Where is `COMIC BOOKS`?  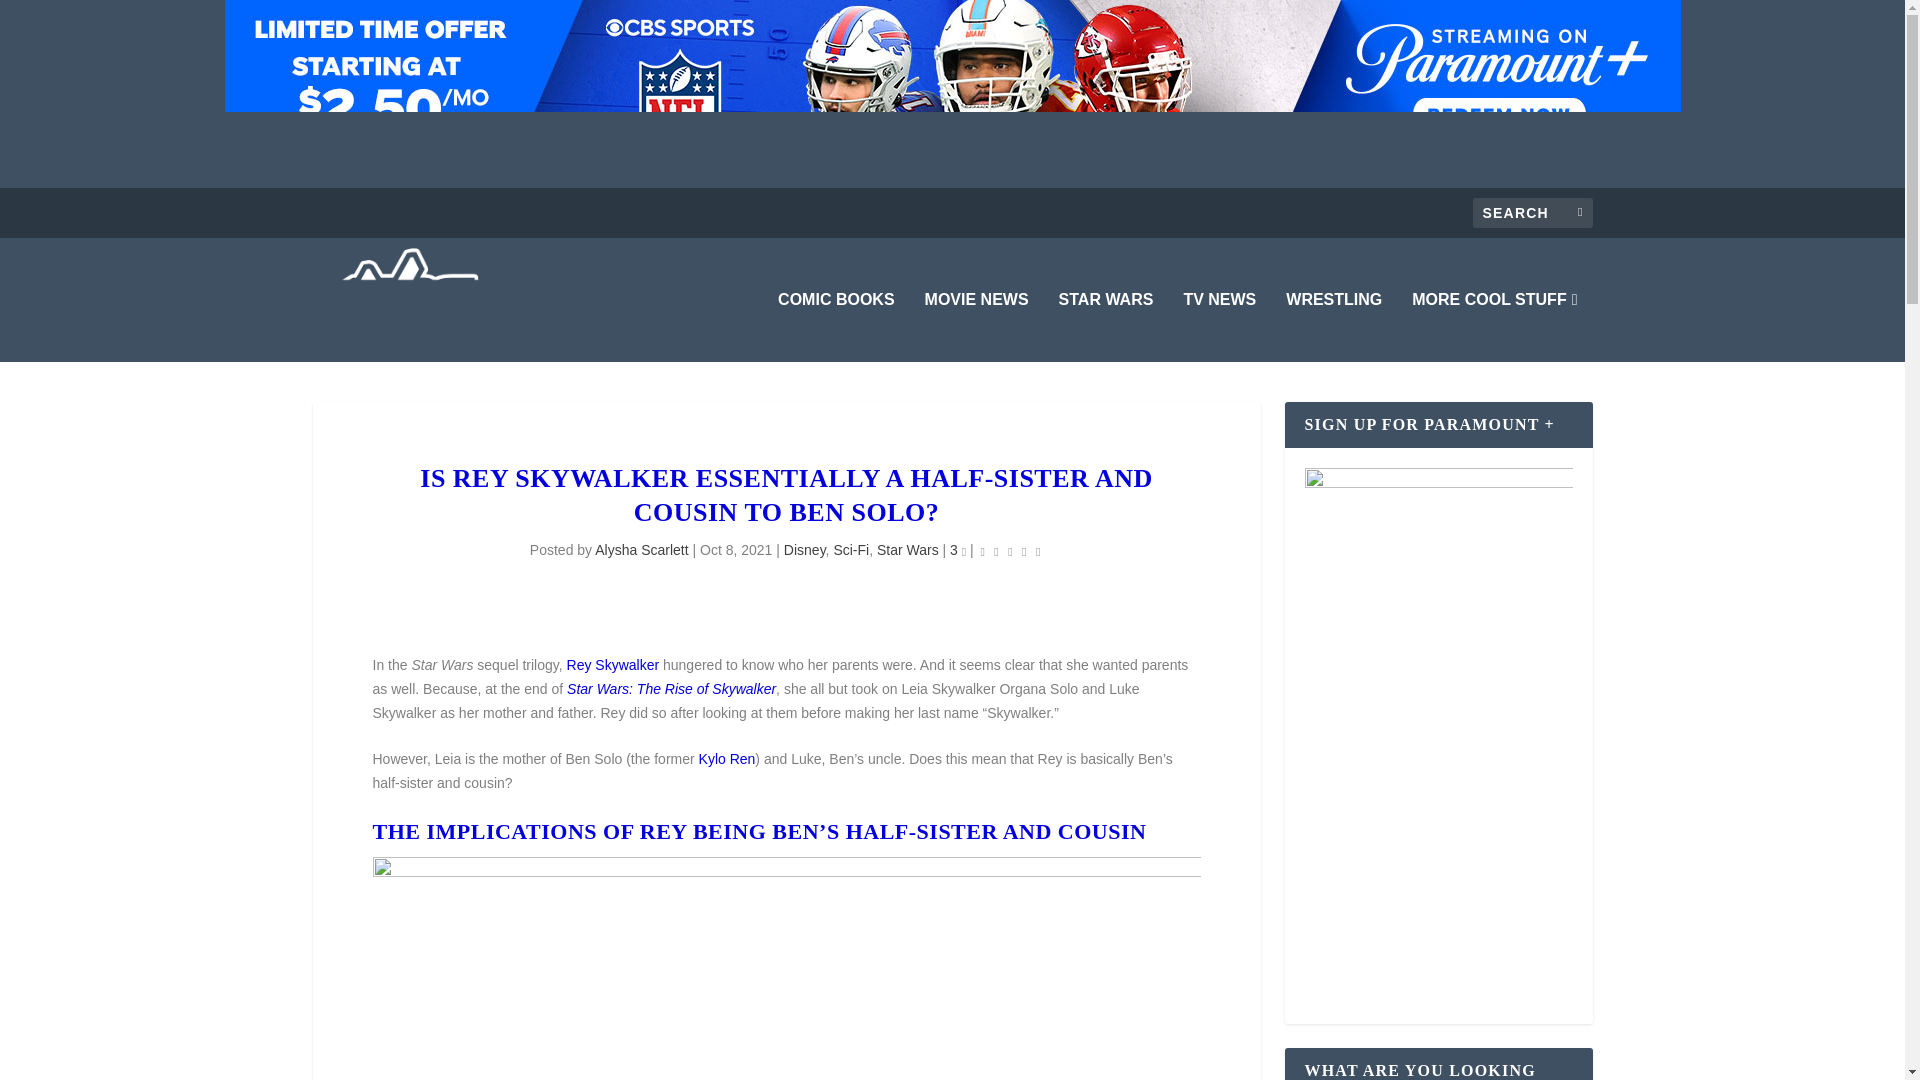 COMIC BOOKS is located at coordinates (836, 326).